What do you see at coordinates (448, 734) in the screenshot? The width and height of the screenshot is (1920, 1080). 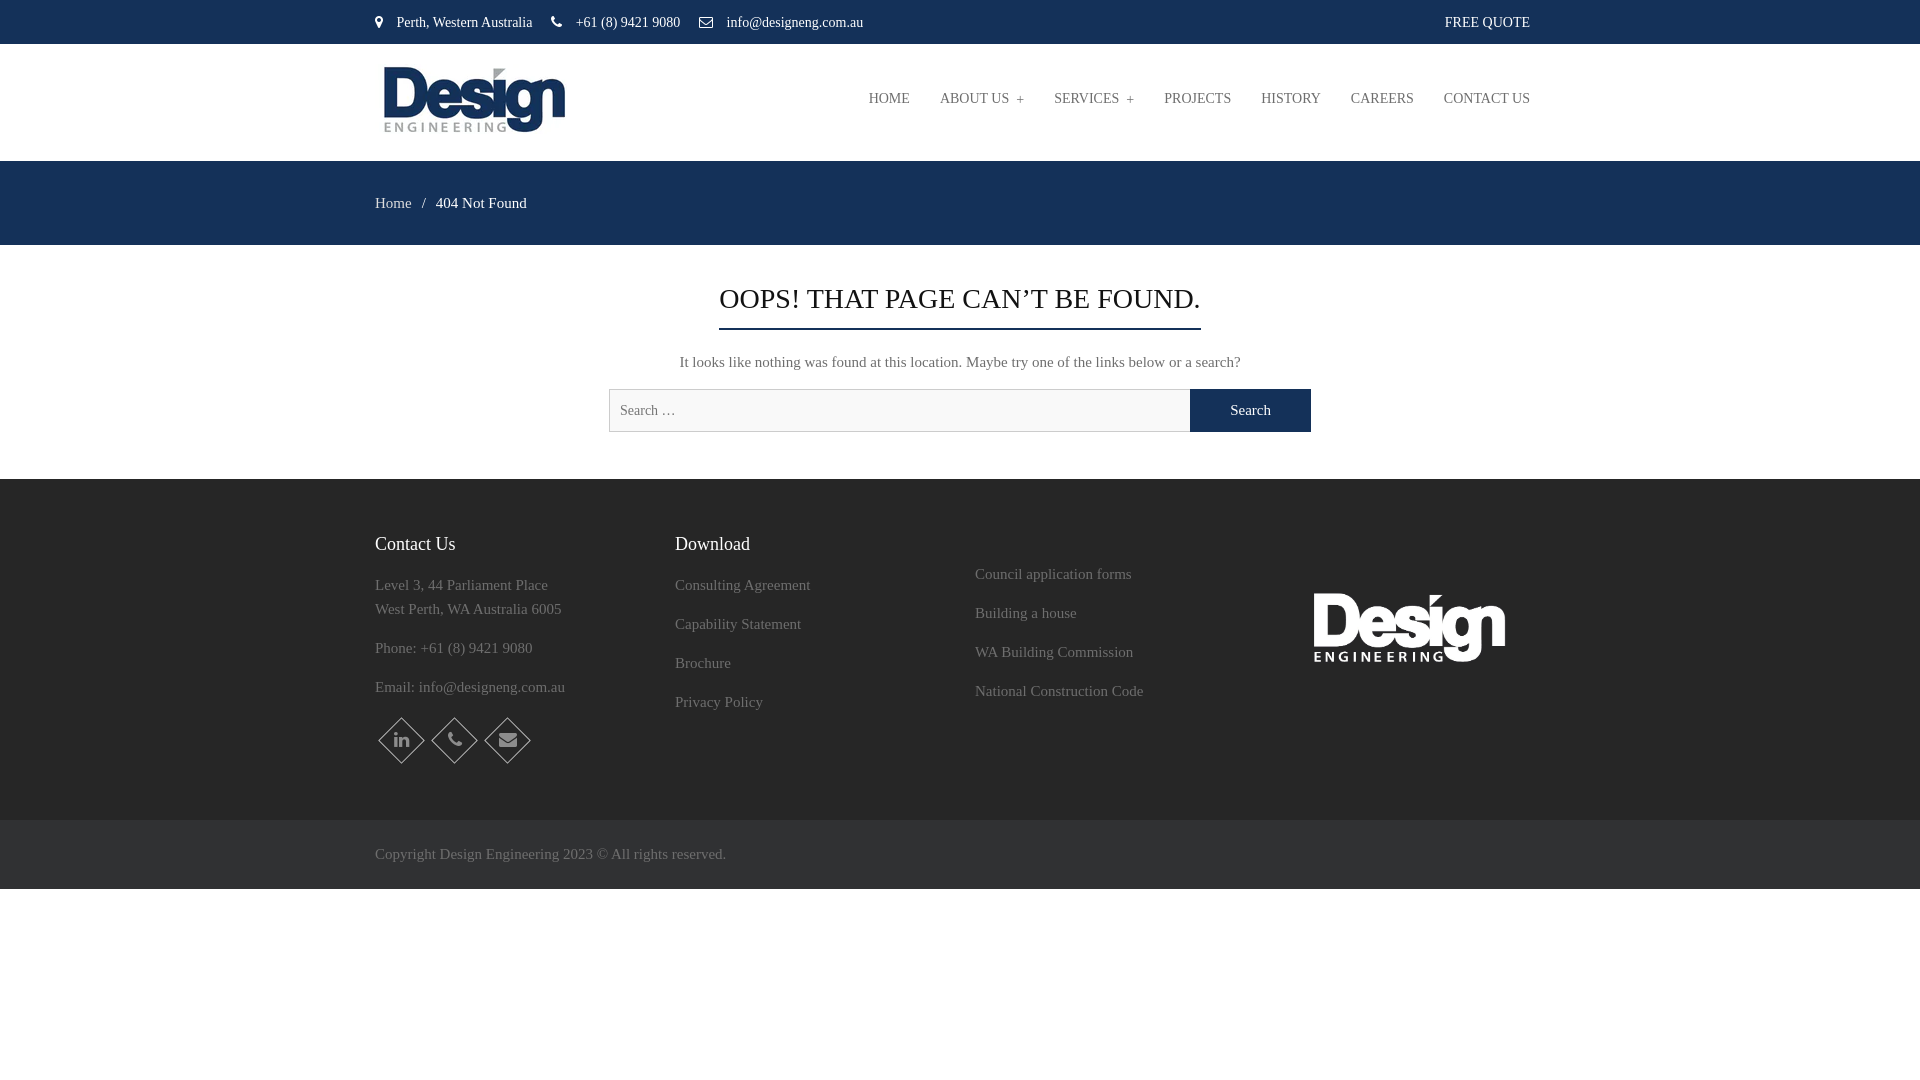 I see `Phone` at bounding box center [448, 734].